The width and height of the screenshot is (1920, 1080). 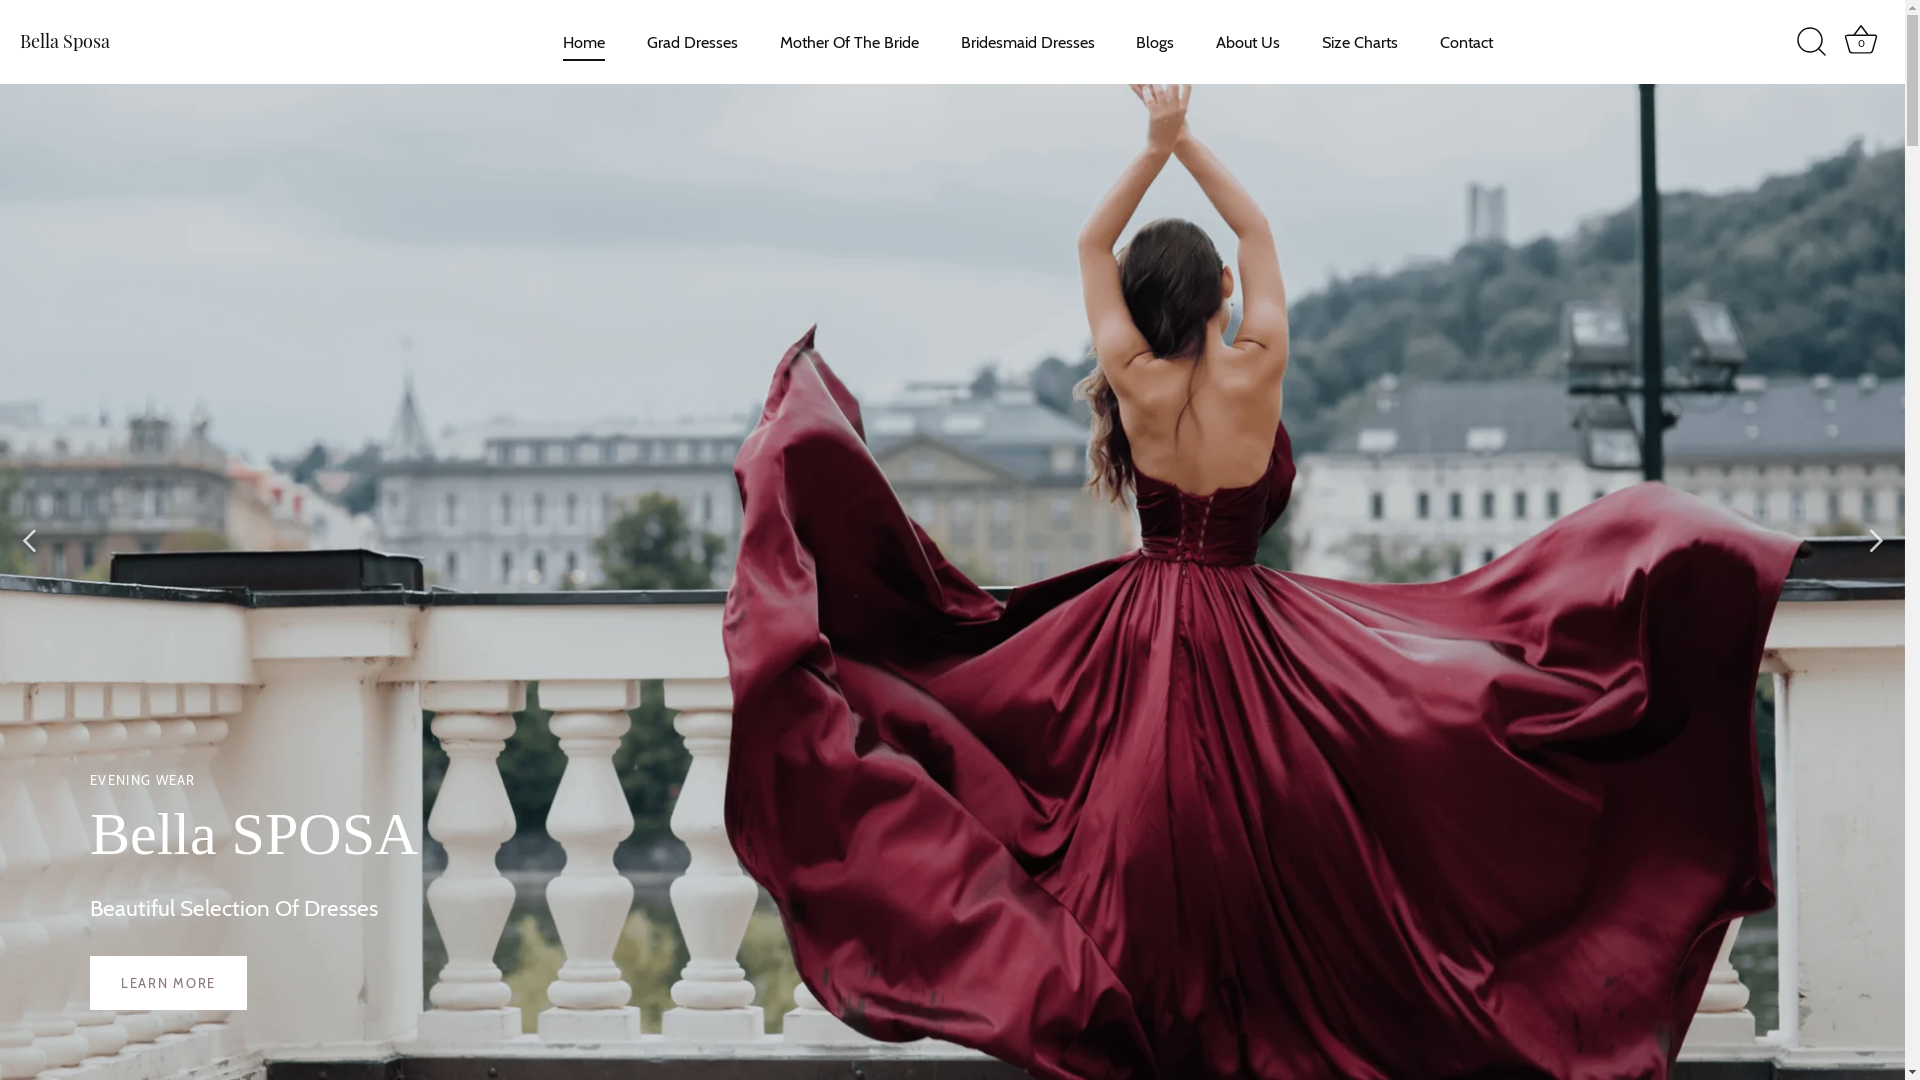 What do you see at coordinates (145, 42) in the screenshot?
I see `Bella Sposa` at bounding box center [145, 42].